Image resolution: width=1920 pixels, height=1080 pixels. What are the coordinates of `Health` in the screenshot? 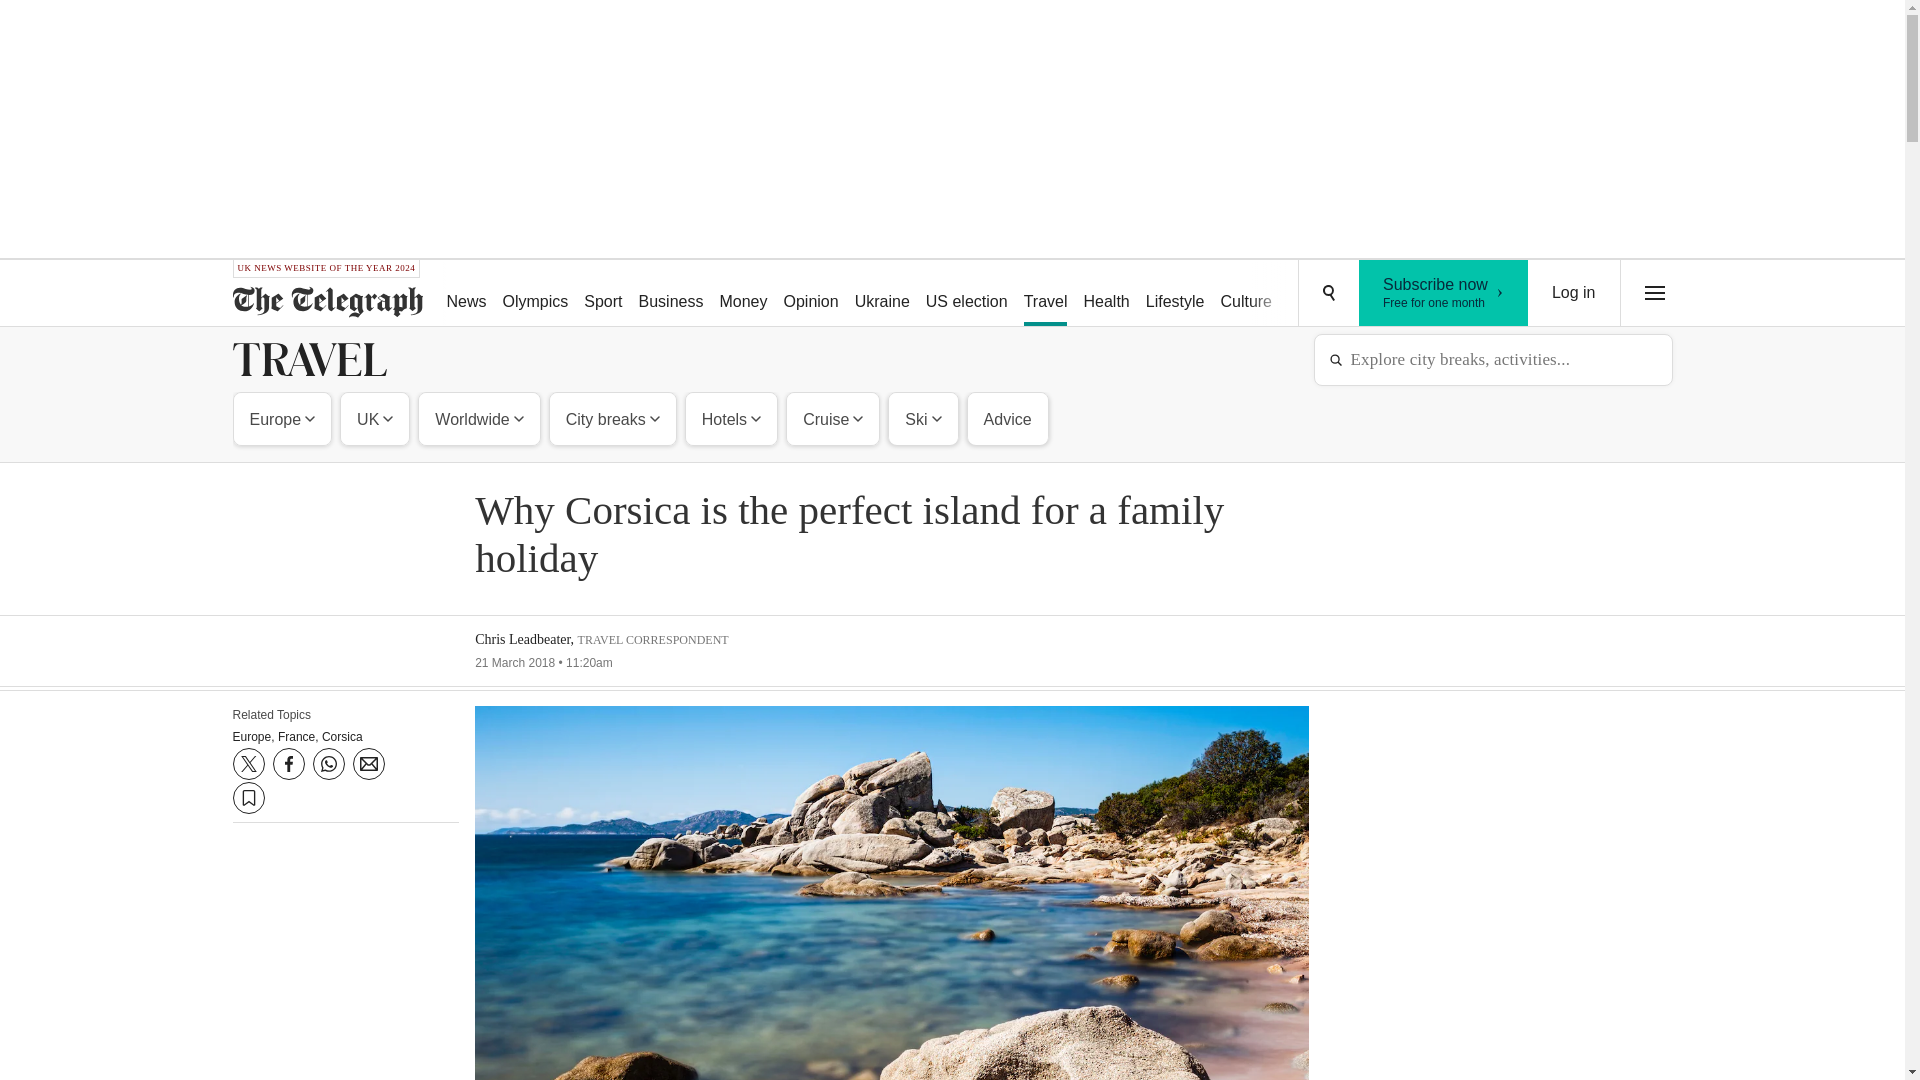 It's located at (1106, 294).